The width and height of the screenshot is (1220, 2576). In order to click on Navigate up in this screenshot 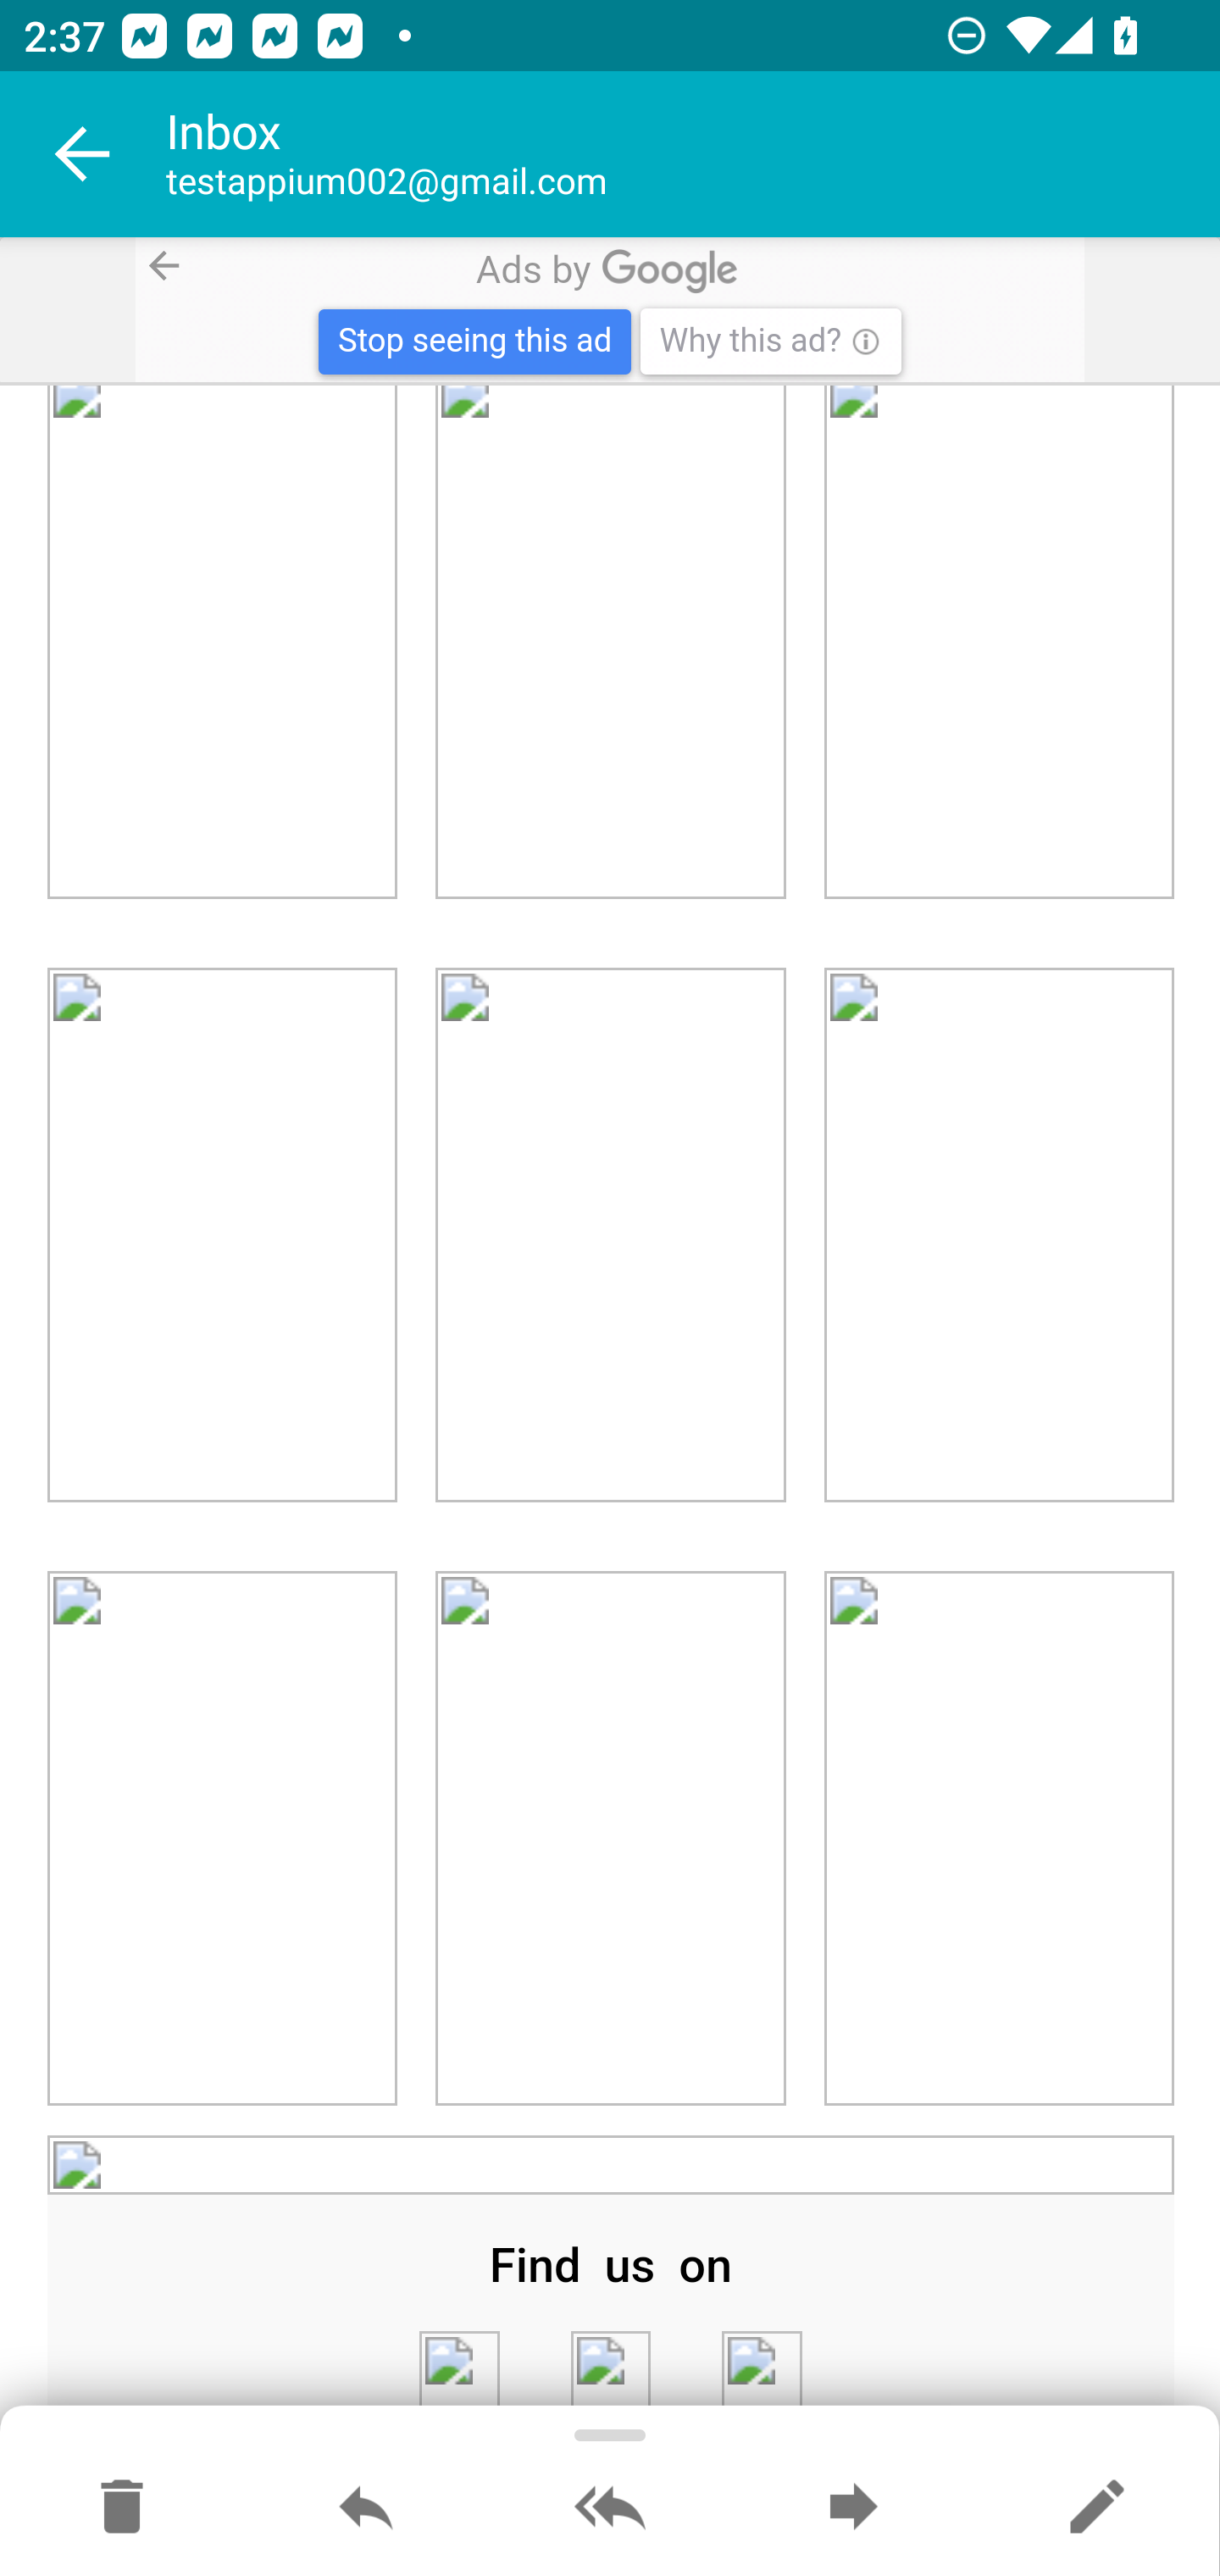, I will do `click(83, 154)`.